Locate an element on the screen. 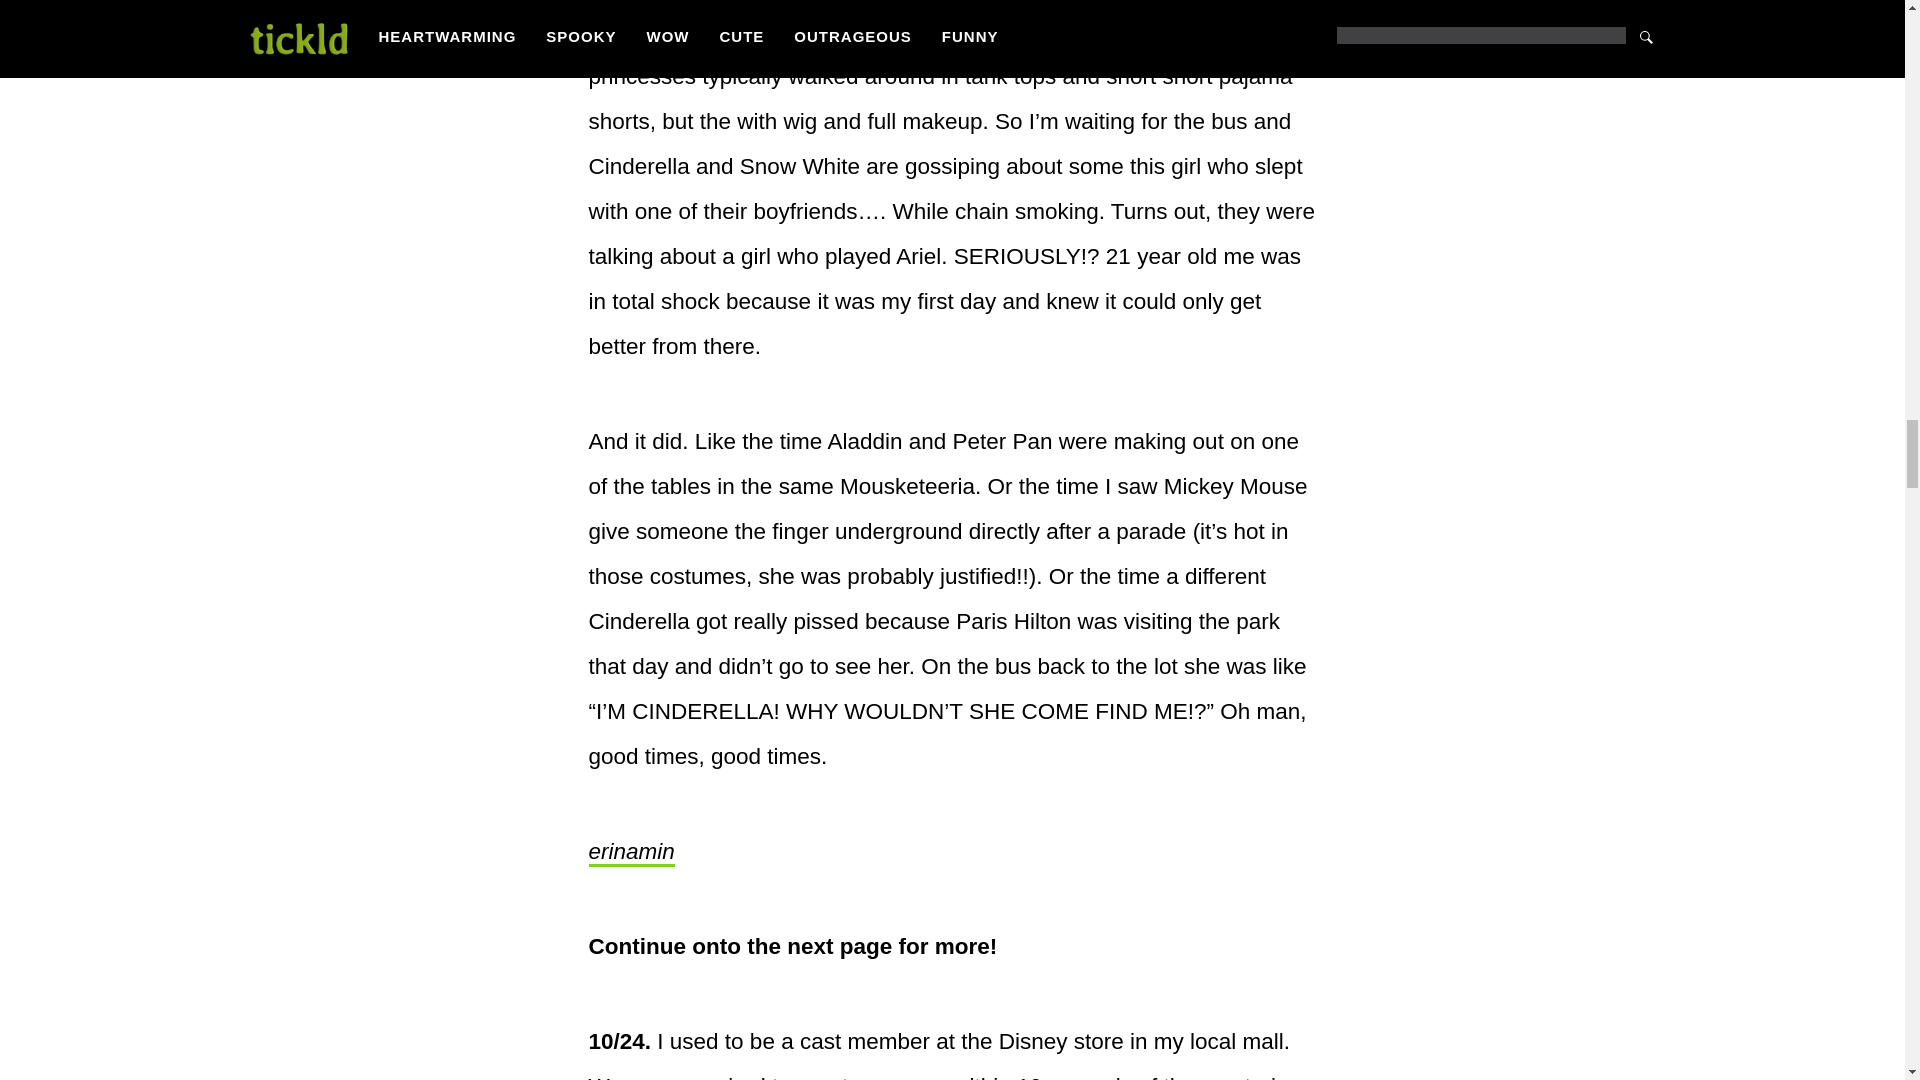 The width and height of the screenshot is (1920, 1080). erinamin is located at coordinates (630, 853).